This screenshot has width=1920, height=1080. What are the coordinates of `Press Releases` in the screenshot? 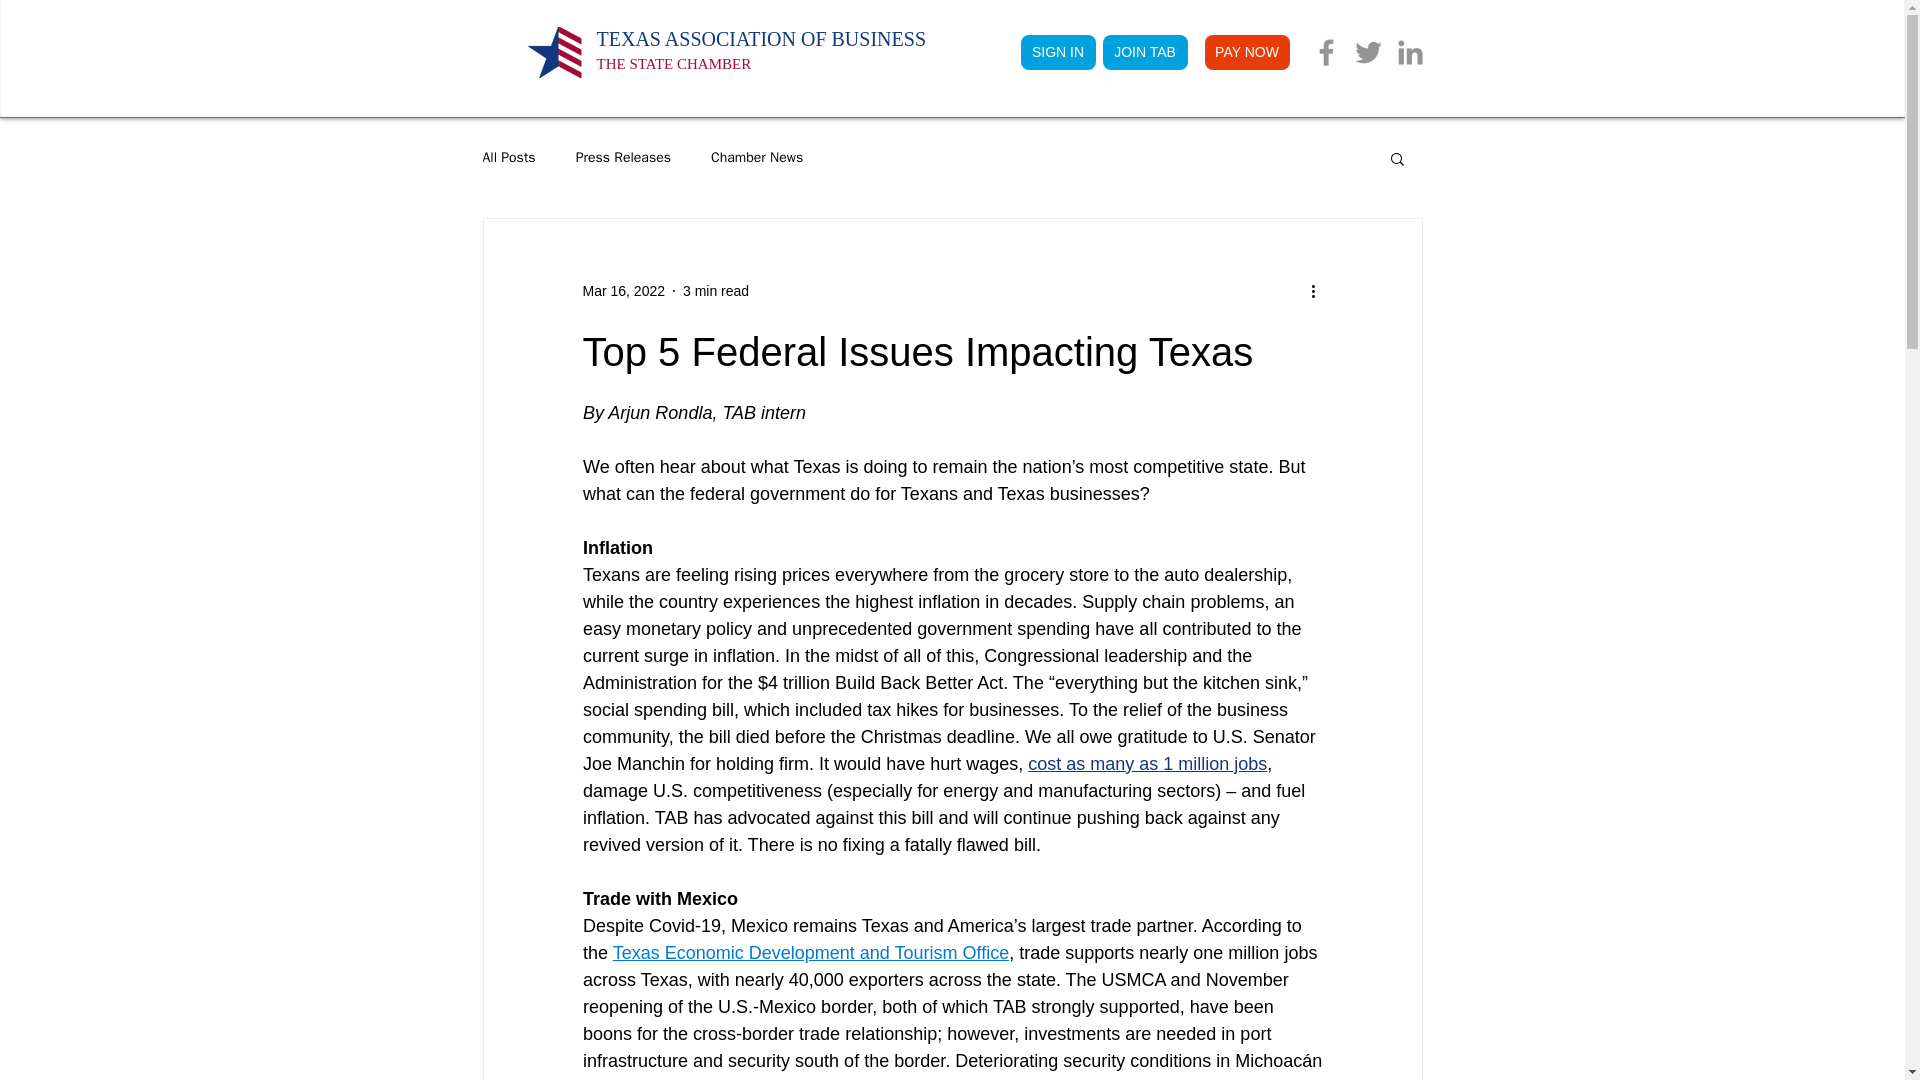 It's located at (623, 158).